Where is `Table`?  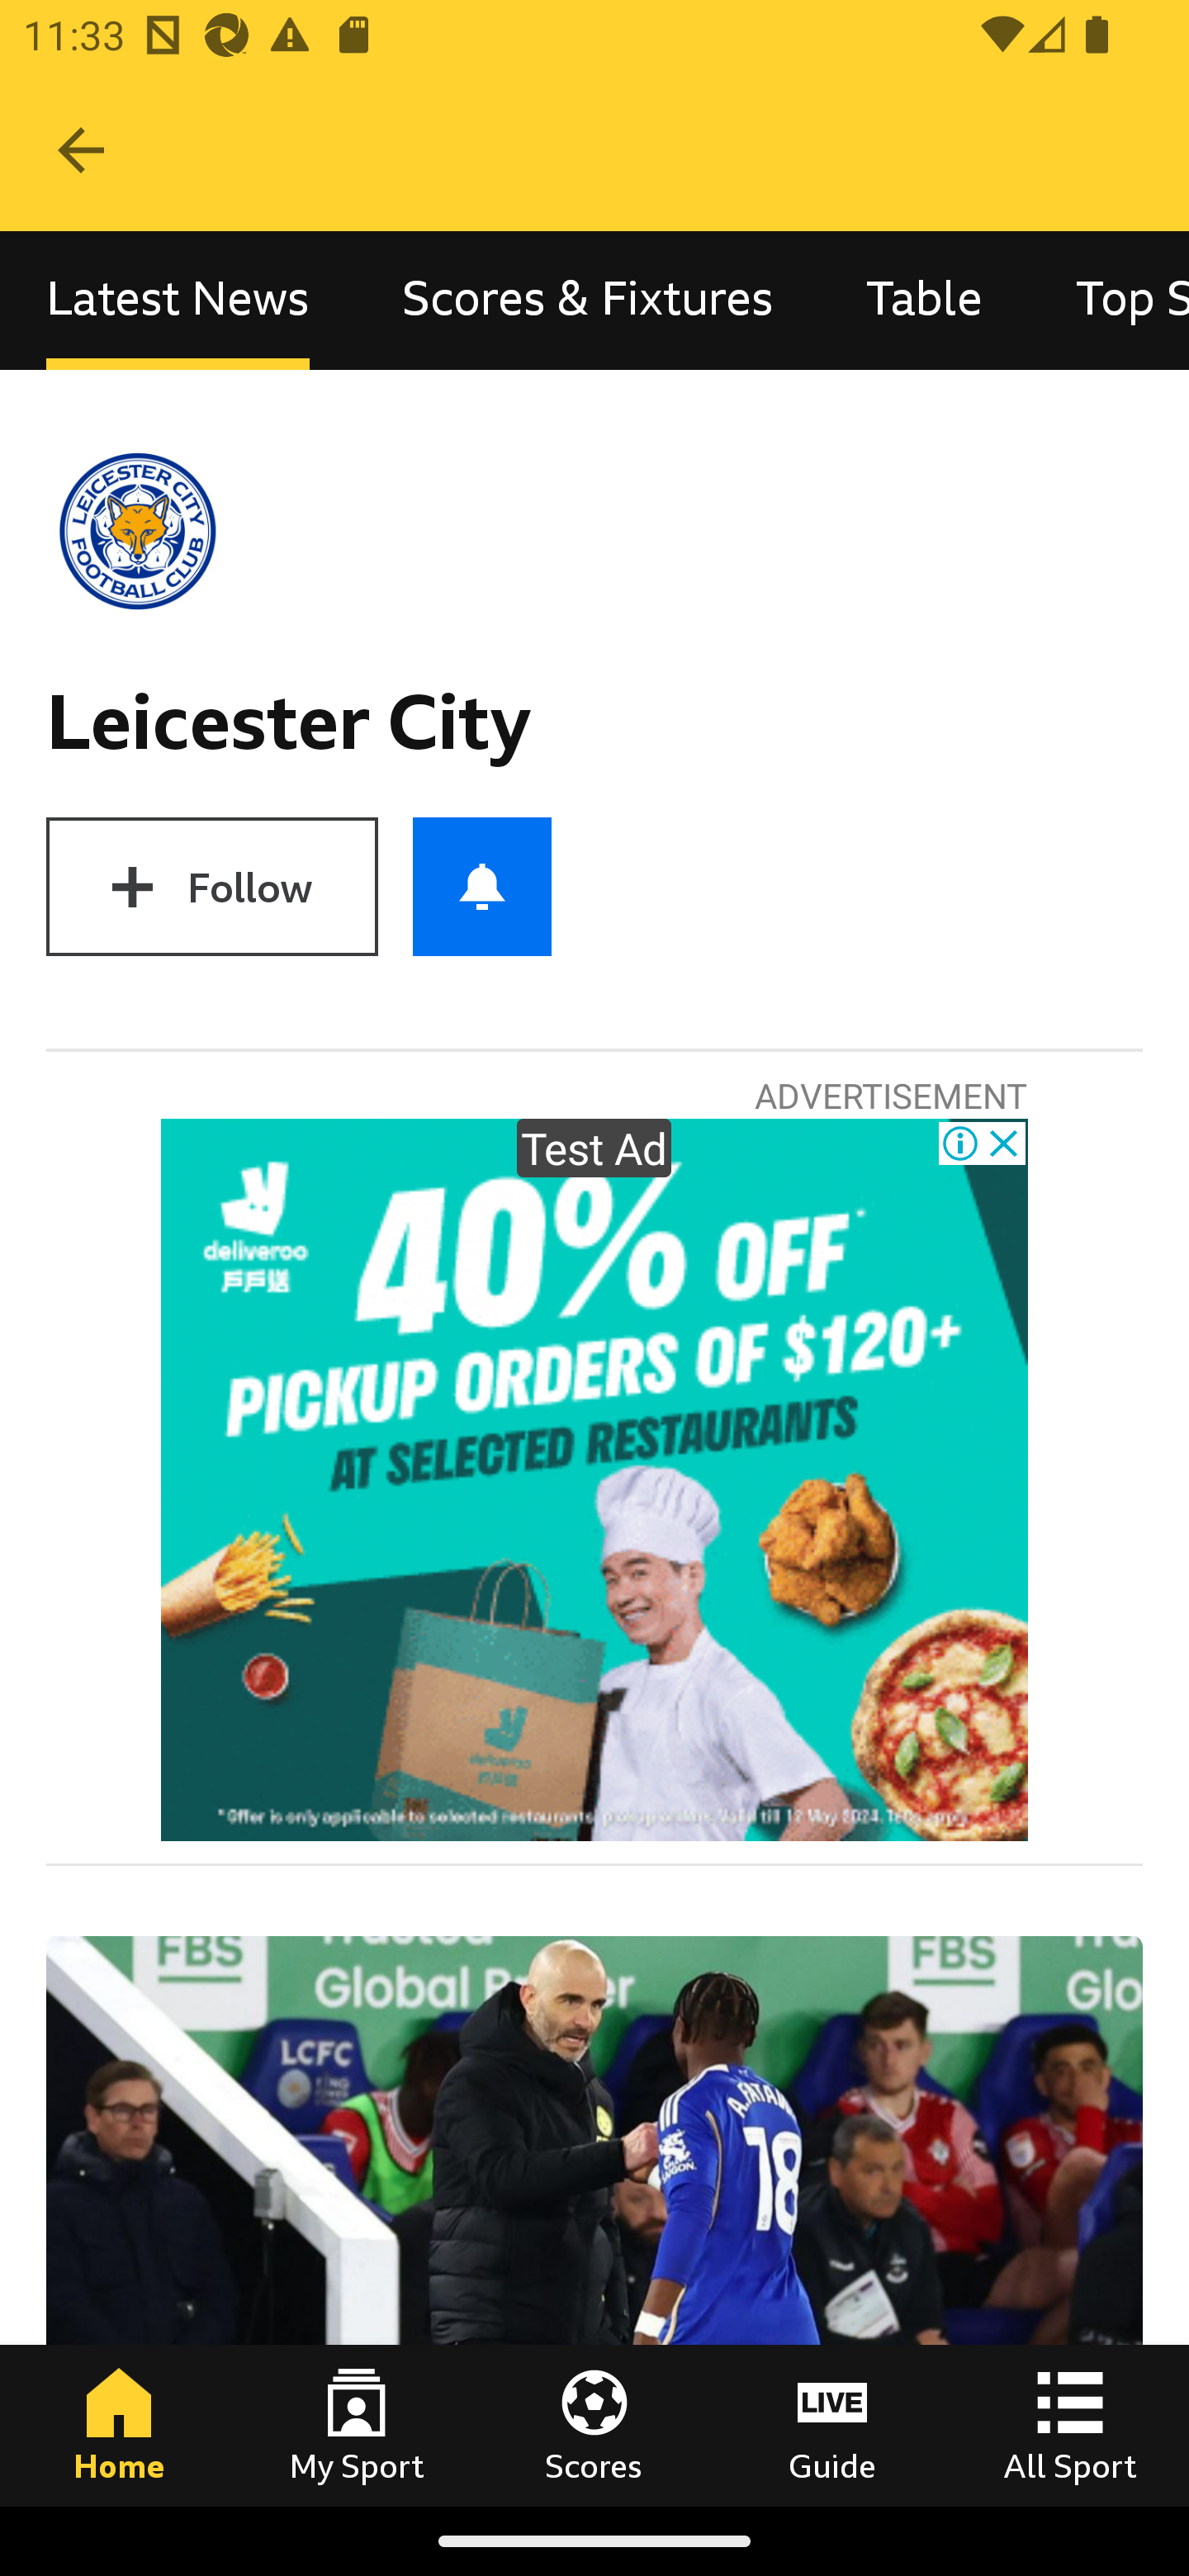
Table is located at coordinates (925, 301).